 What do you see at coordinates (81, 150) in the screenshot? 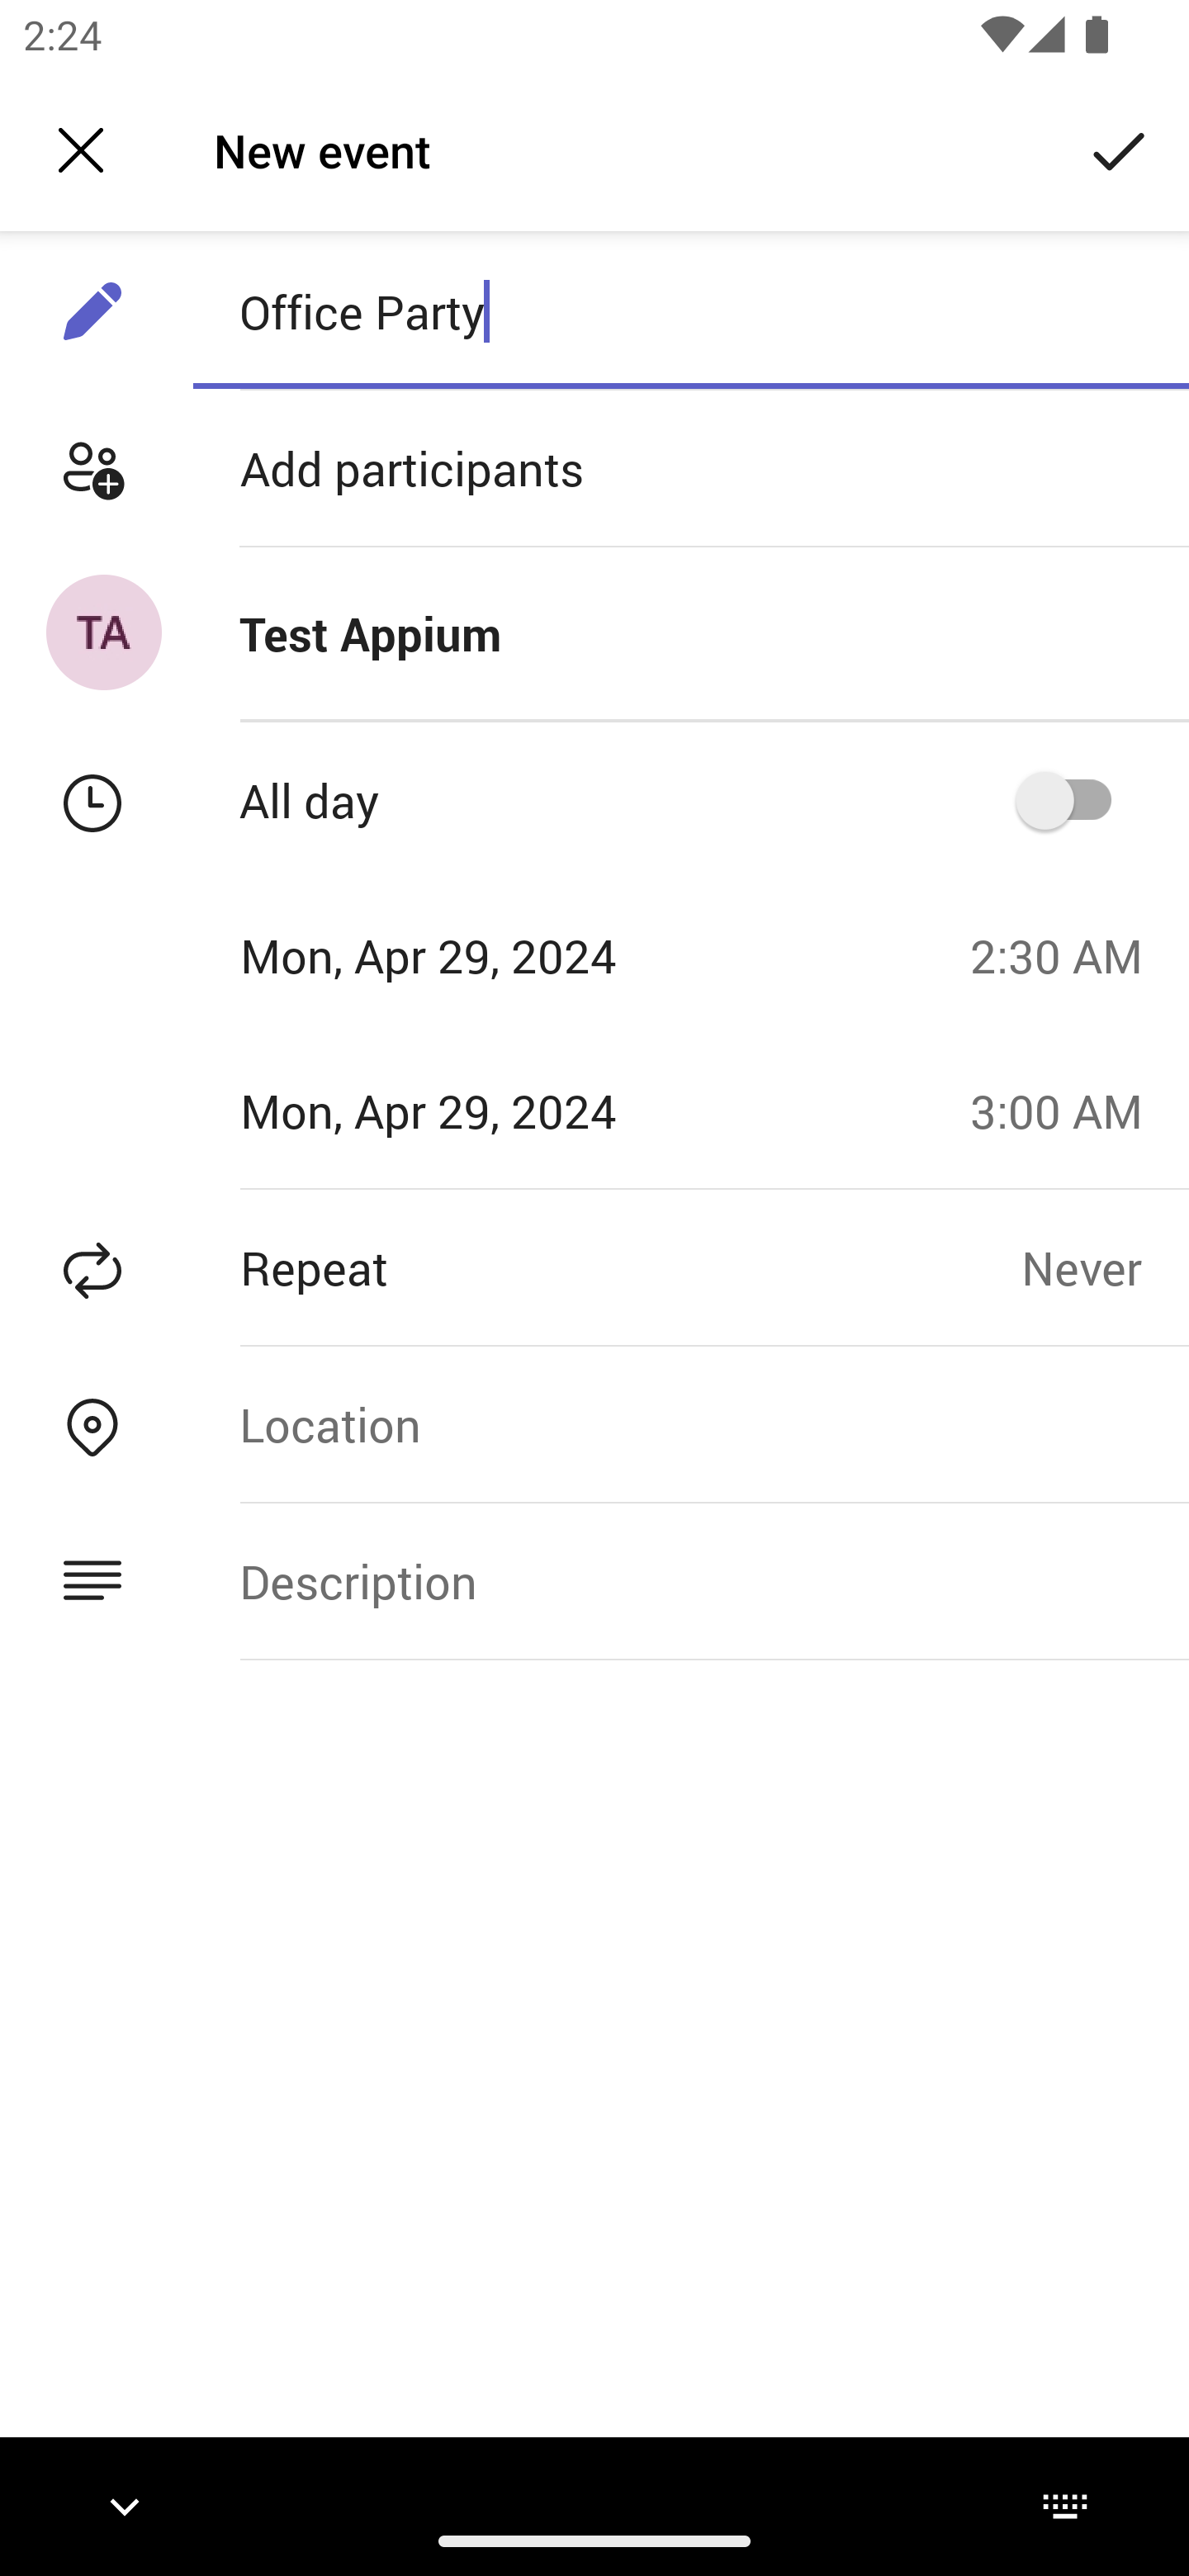
I see `Back` at bounding box center [81, 150].